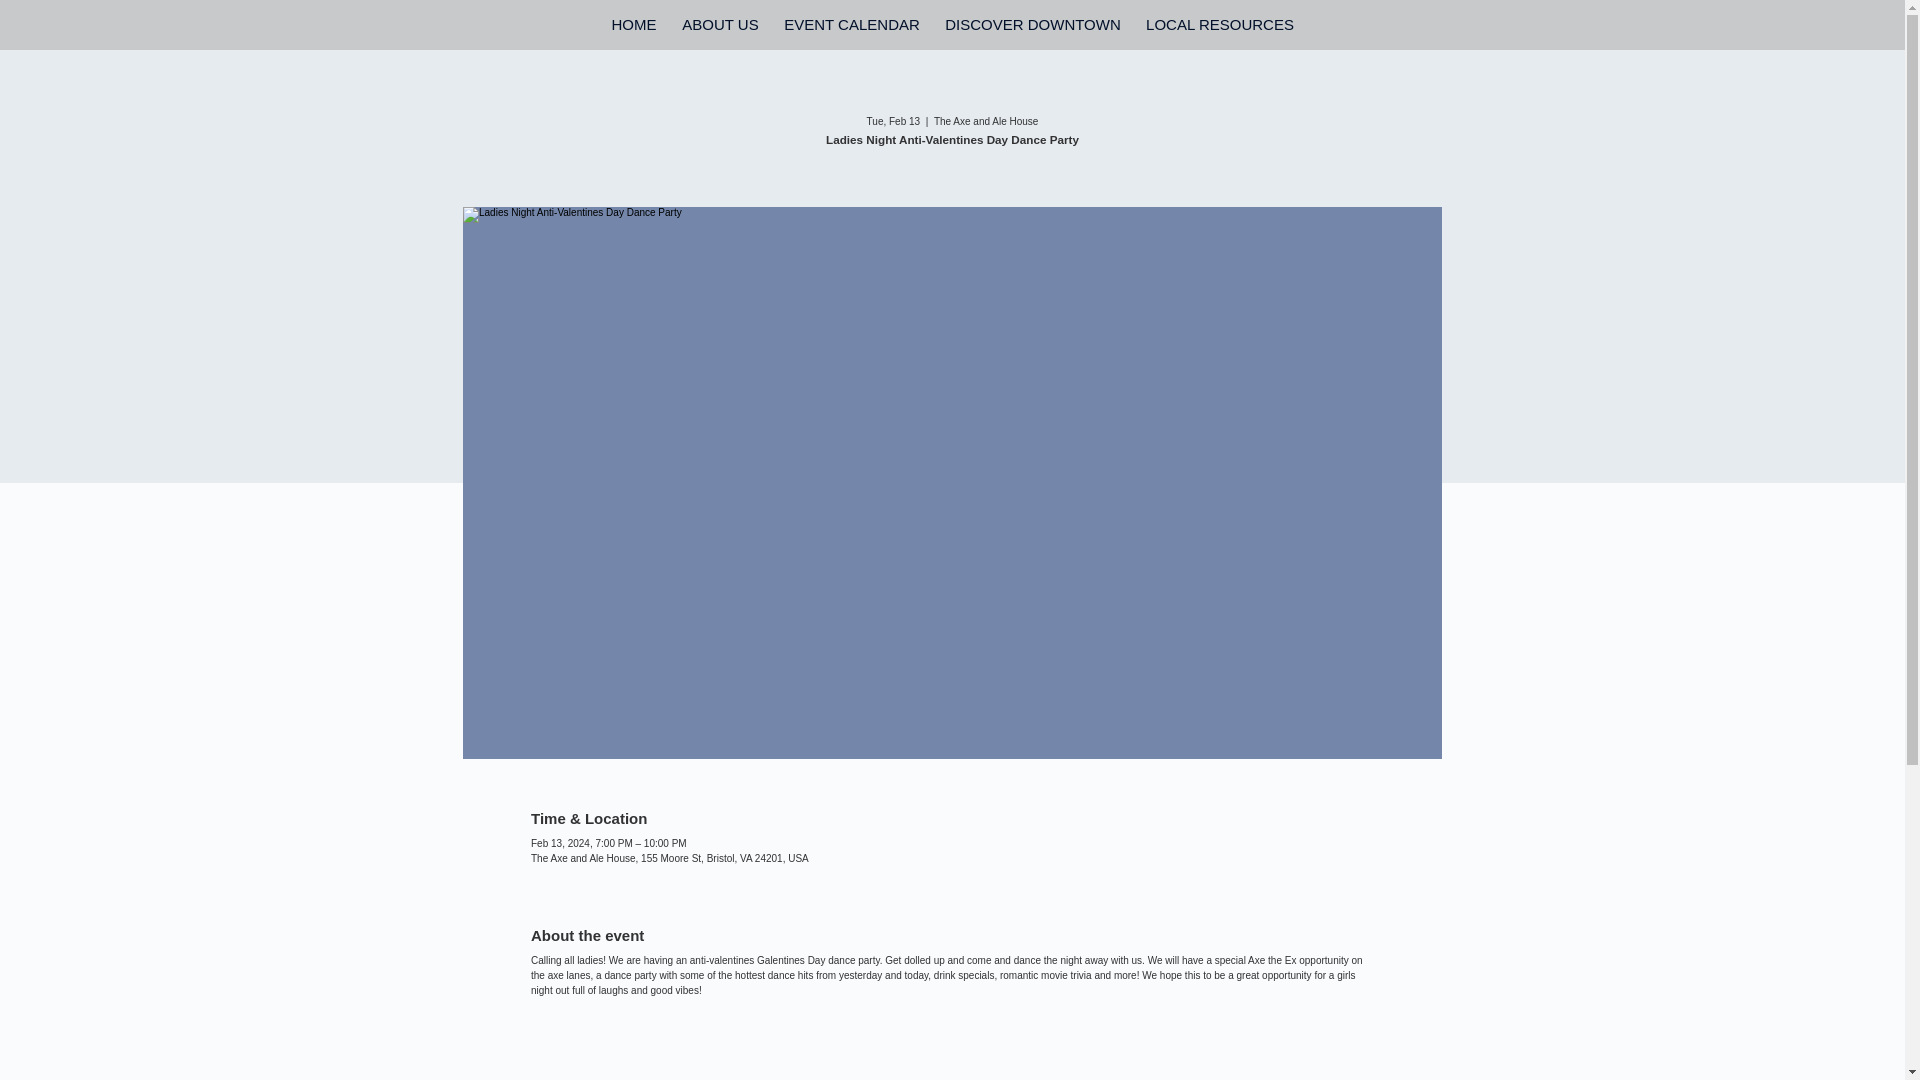 The image size is (1920, 1080). What do you see at coordinates (1032, 24) in the screenshot?
I see `DISCOVER DOWNTOWN` at bounding box center [1032, 24].